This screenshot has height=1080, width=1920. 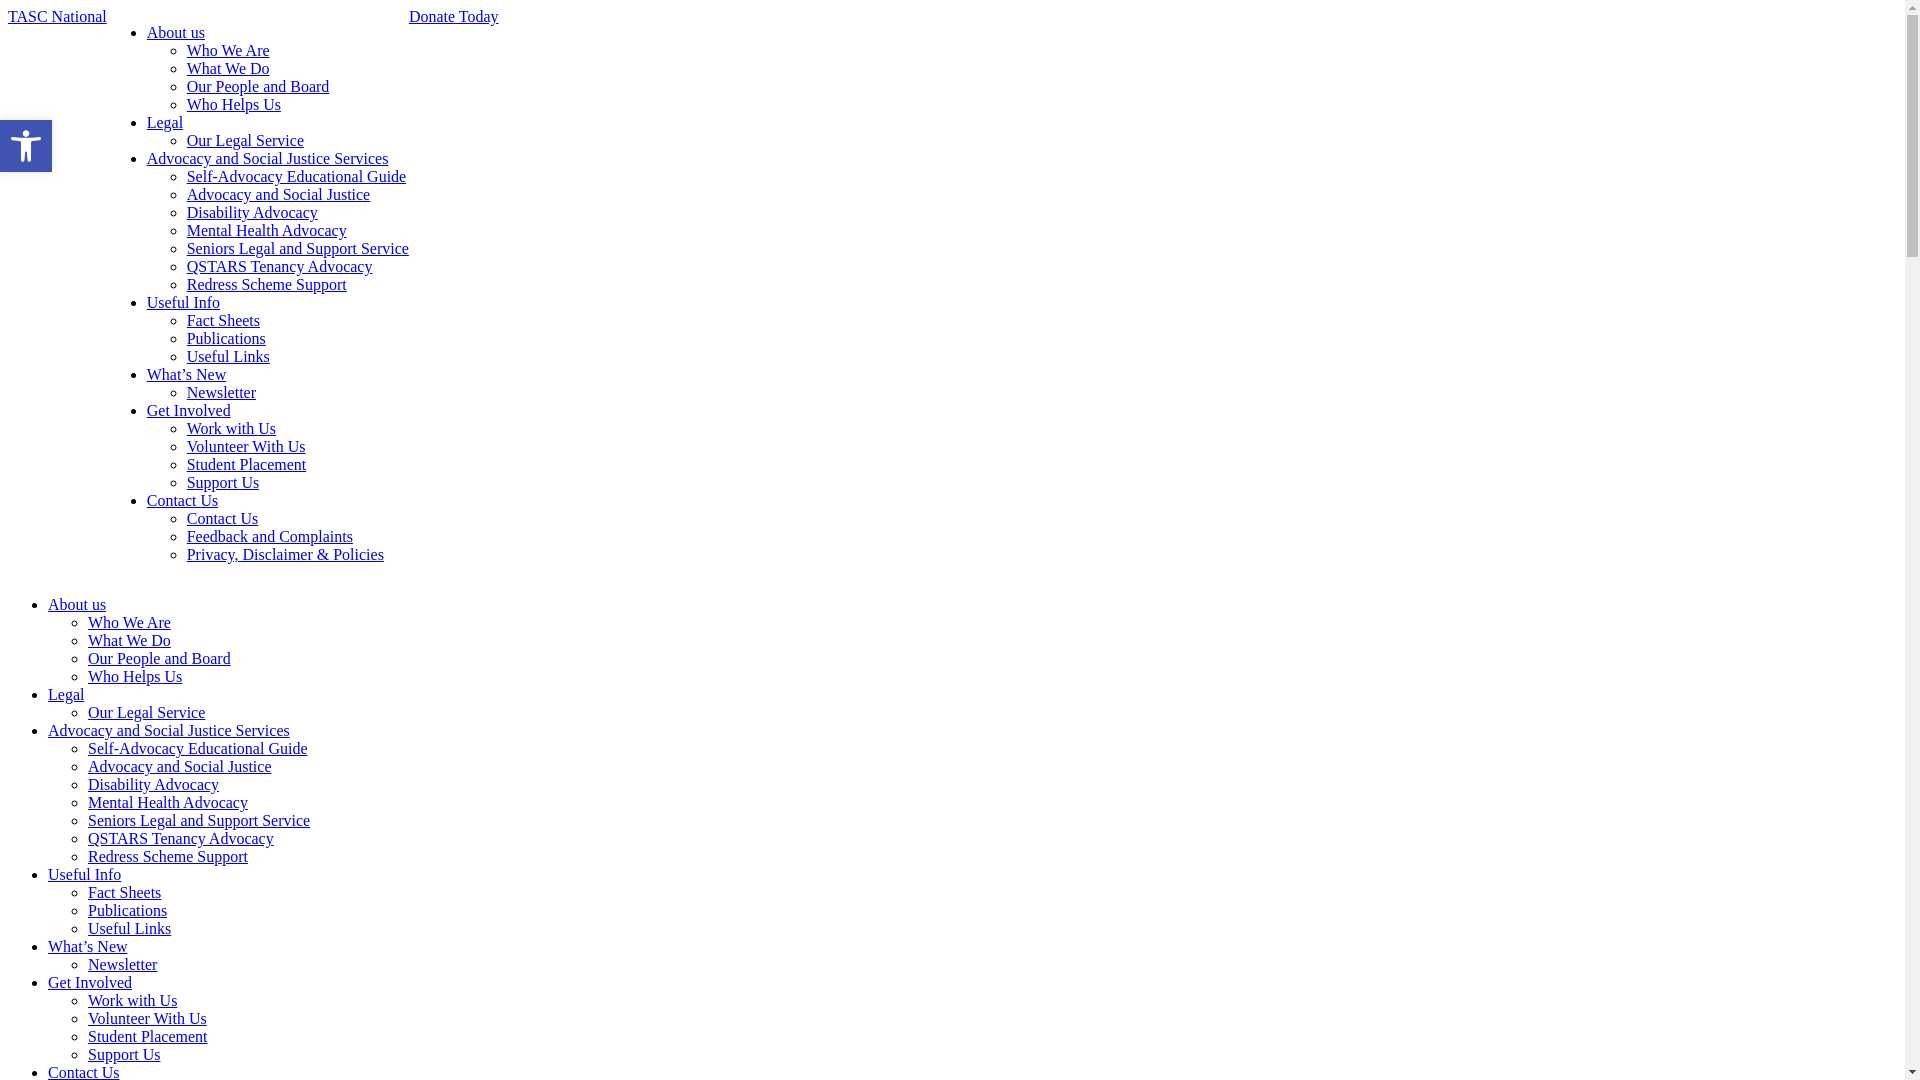 I want to click on Fact Sheets, so click(x=224, y=320).